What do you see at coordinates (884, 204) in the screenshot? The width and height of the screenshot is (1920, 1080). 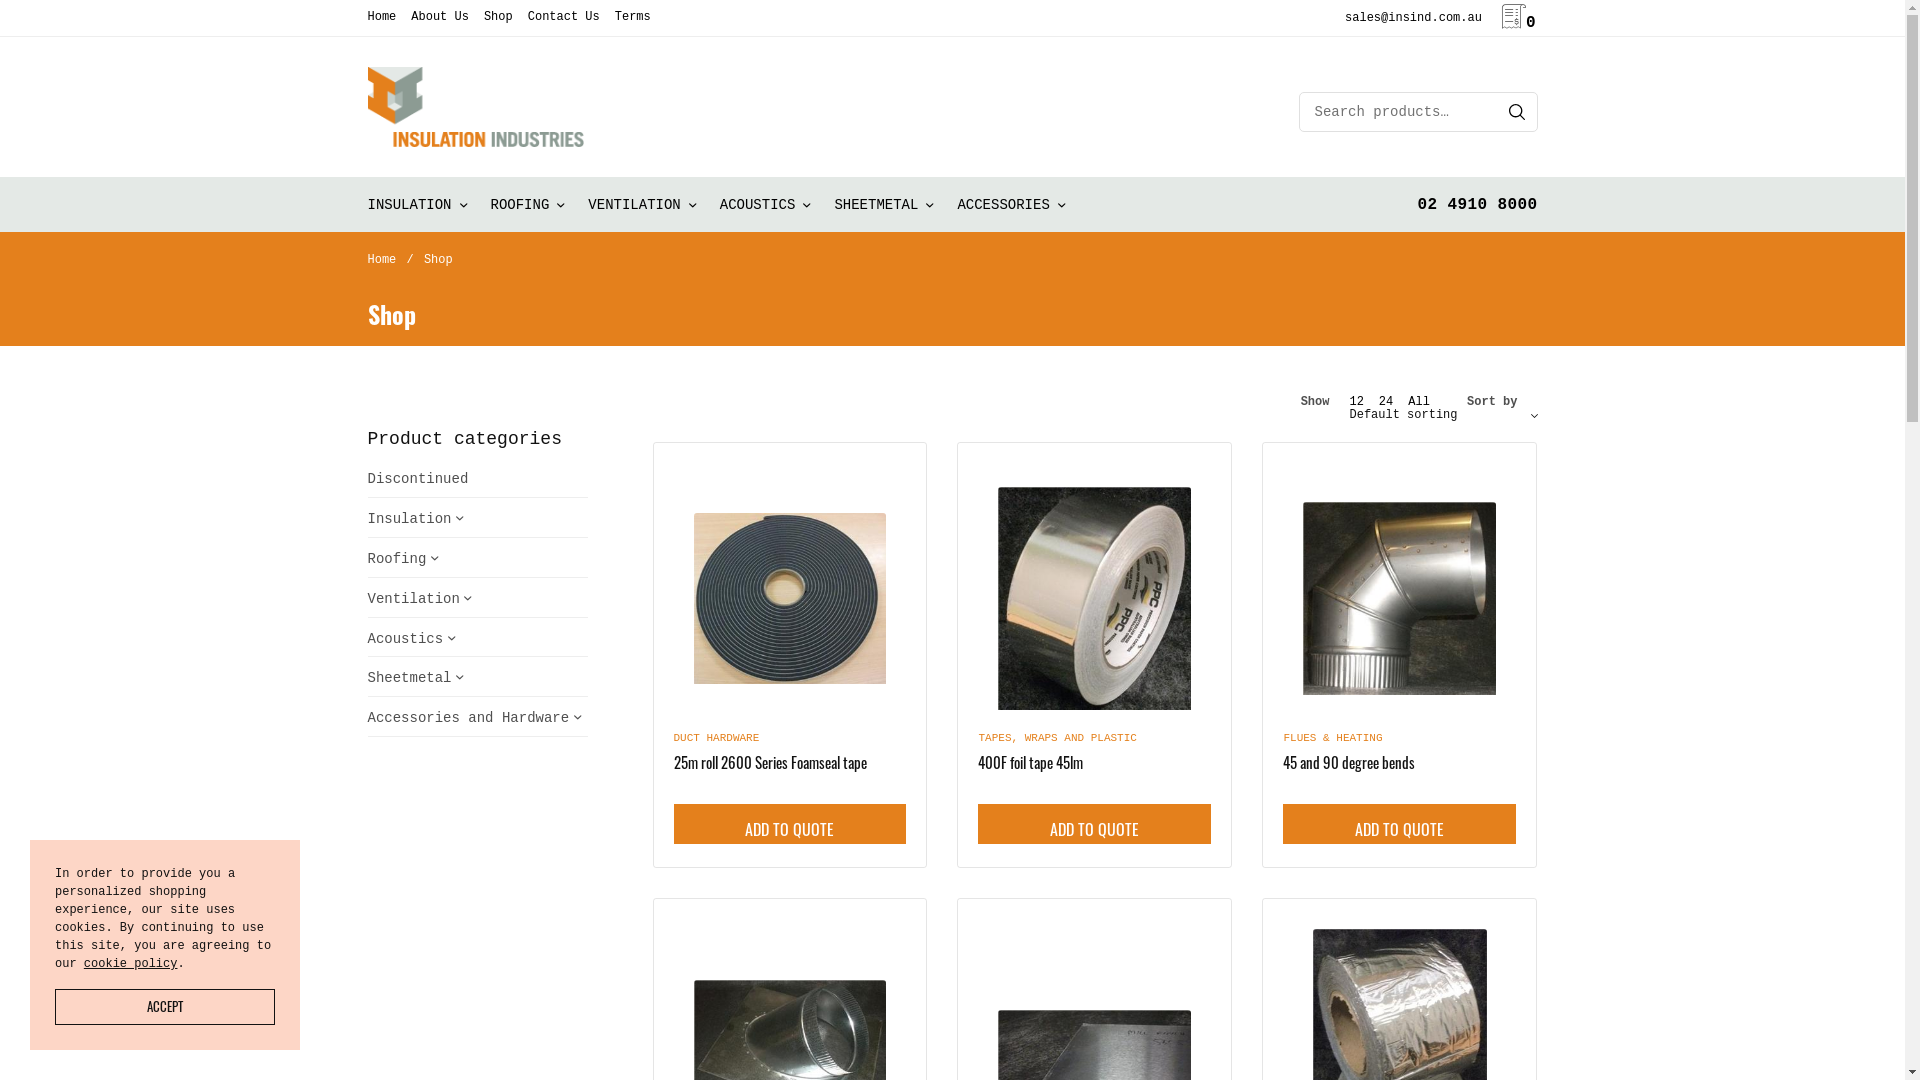 I see `SHEETMETAL` at bounding box center [884, 204].